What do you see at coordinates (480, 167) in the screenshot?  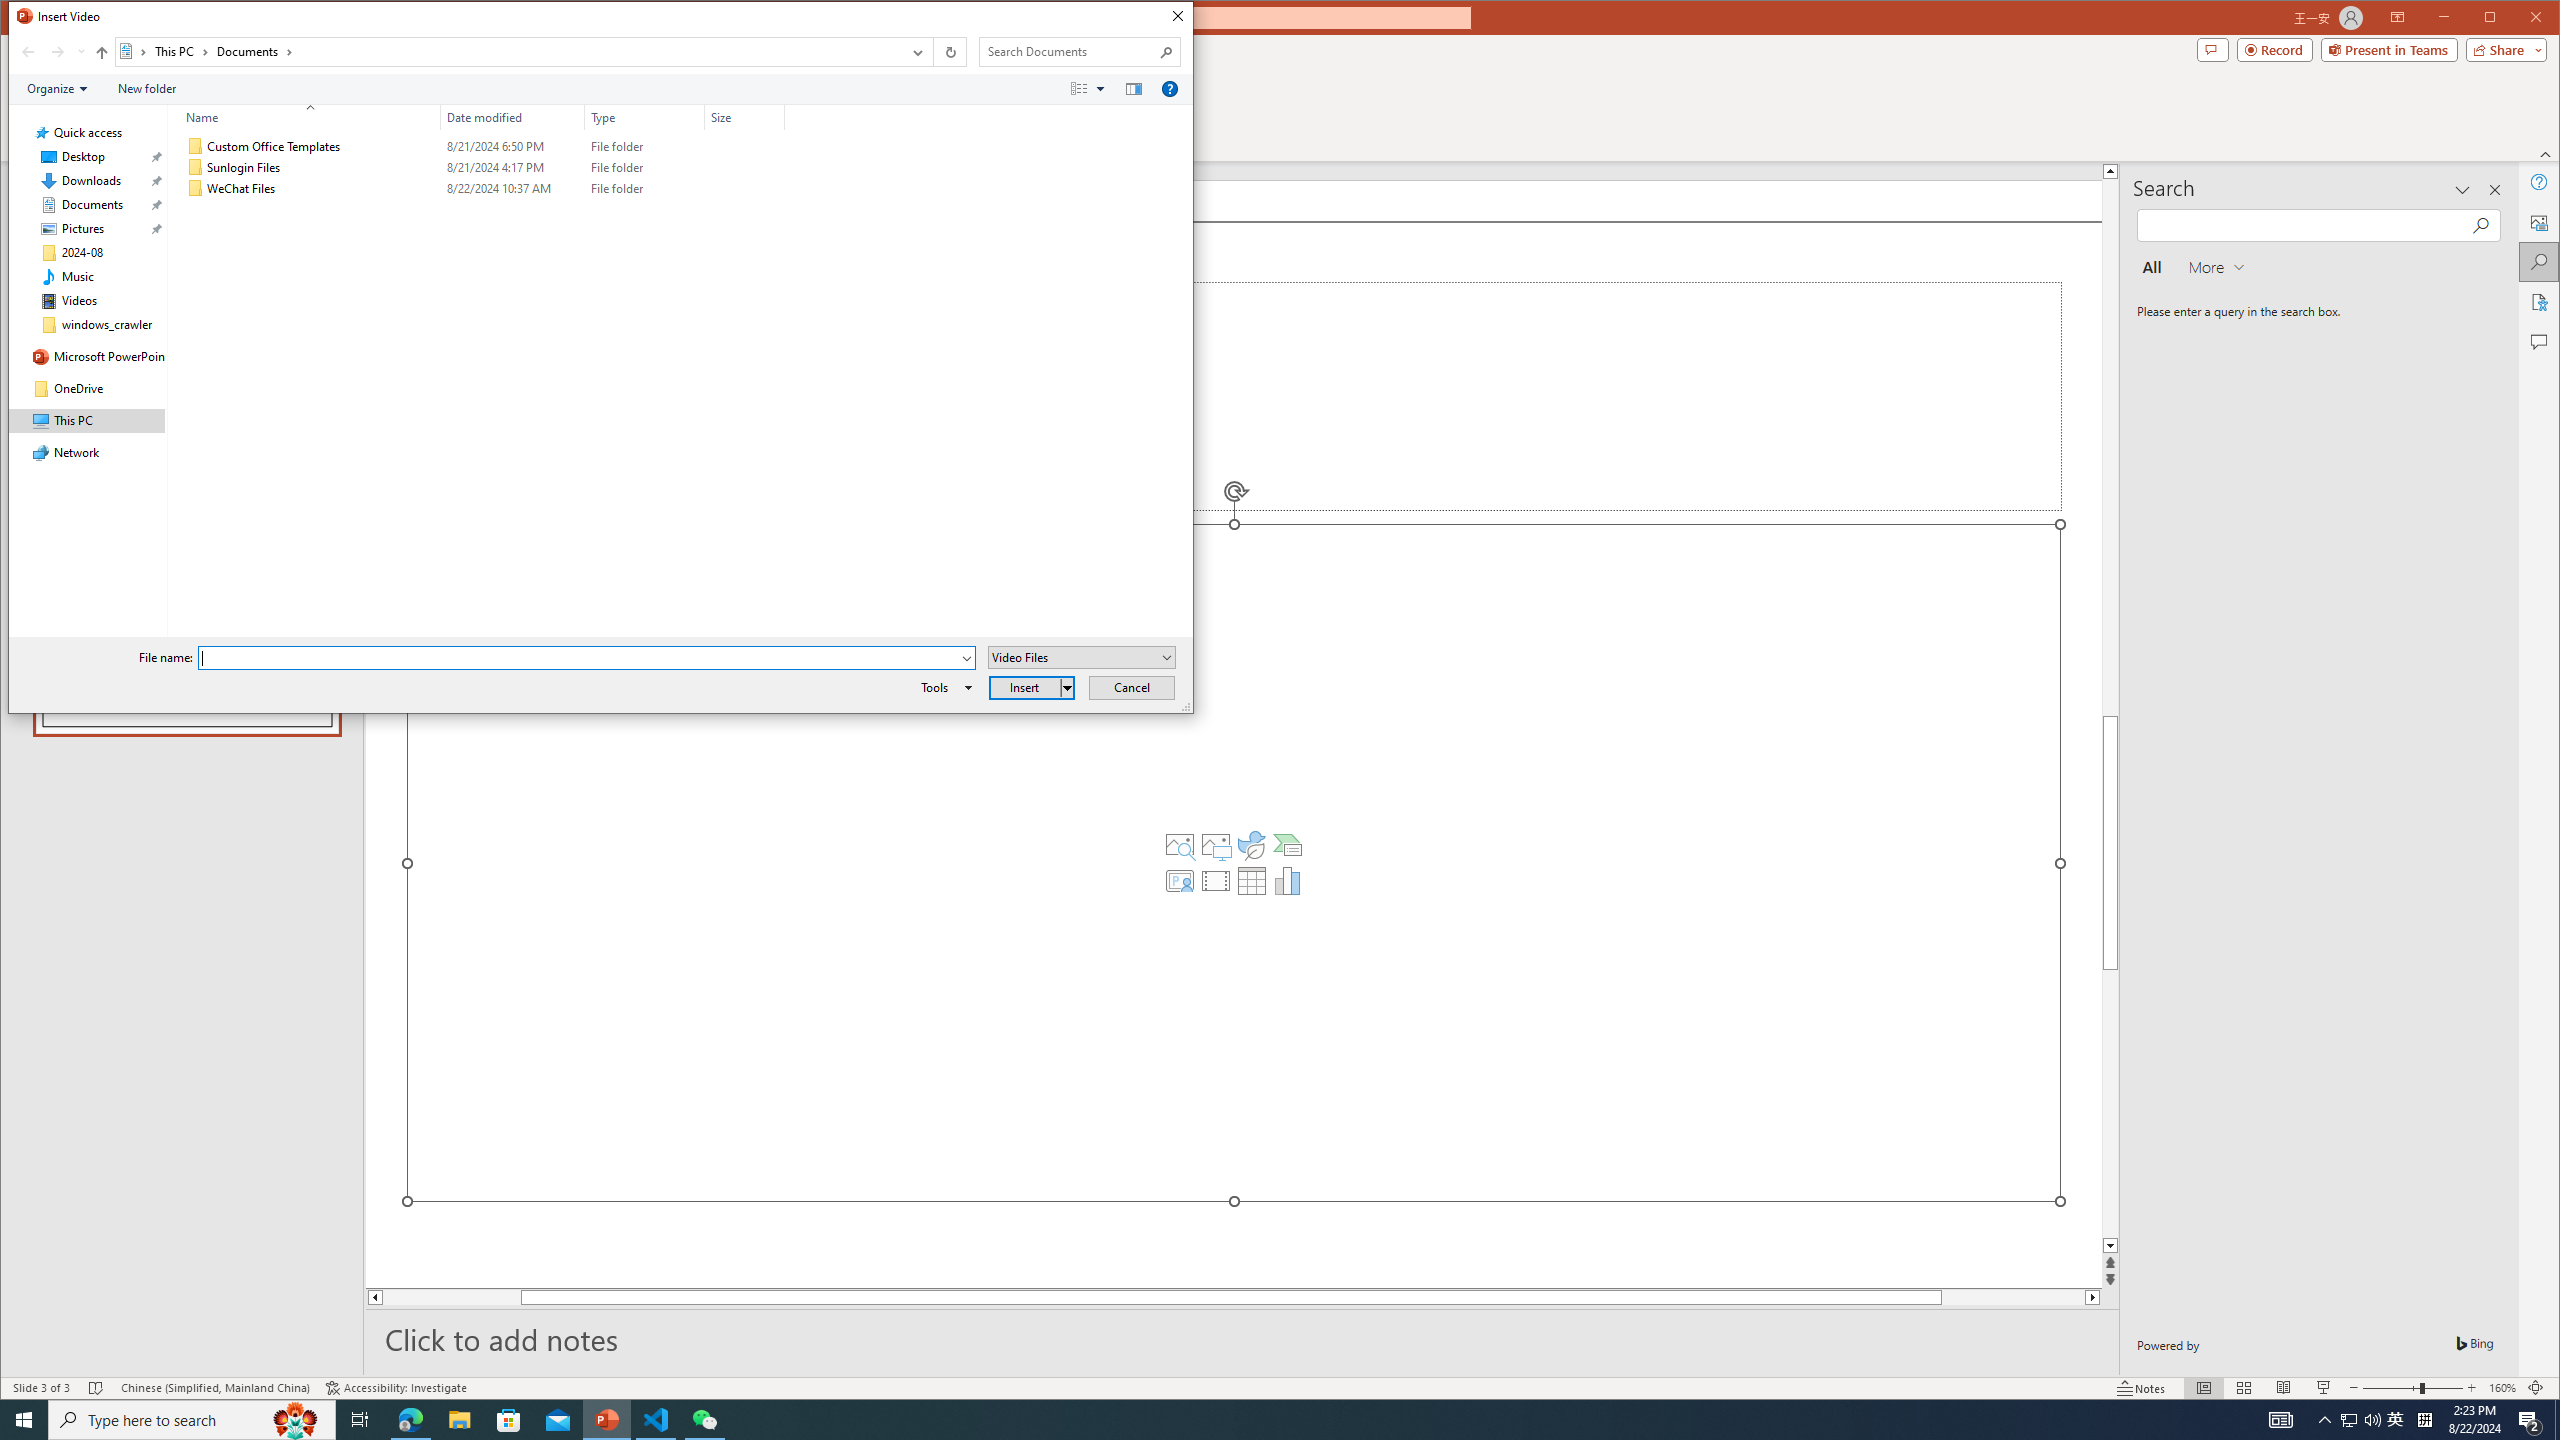 I see `Sunlogin Files` at bounding box center [480, 167].